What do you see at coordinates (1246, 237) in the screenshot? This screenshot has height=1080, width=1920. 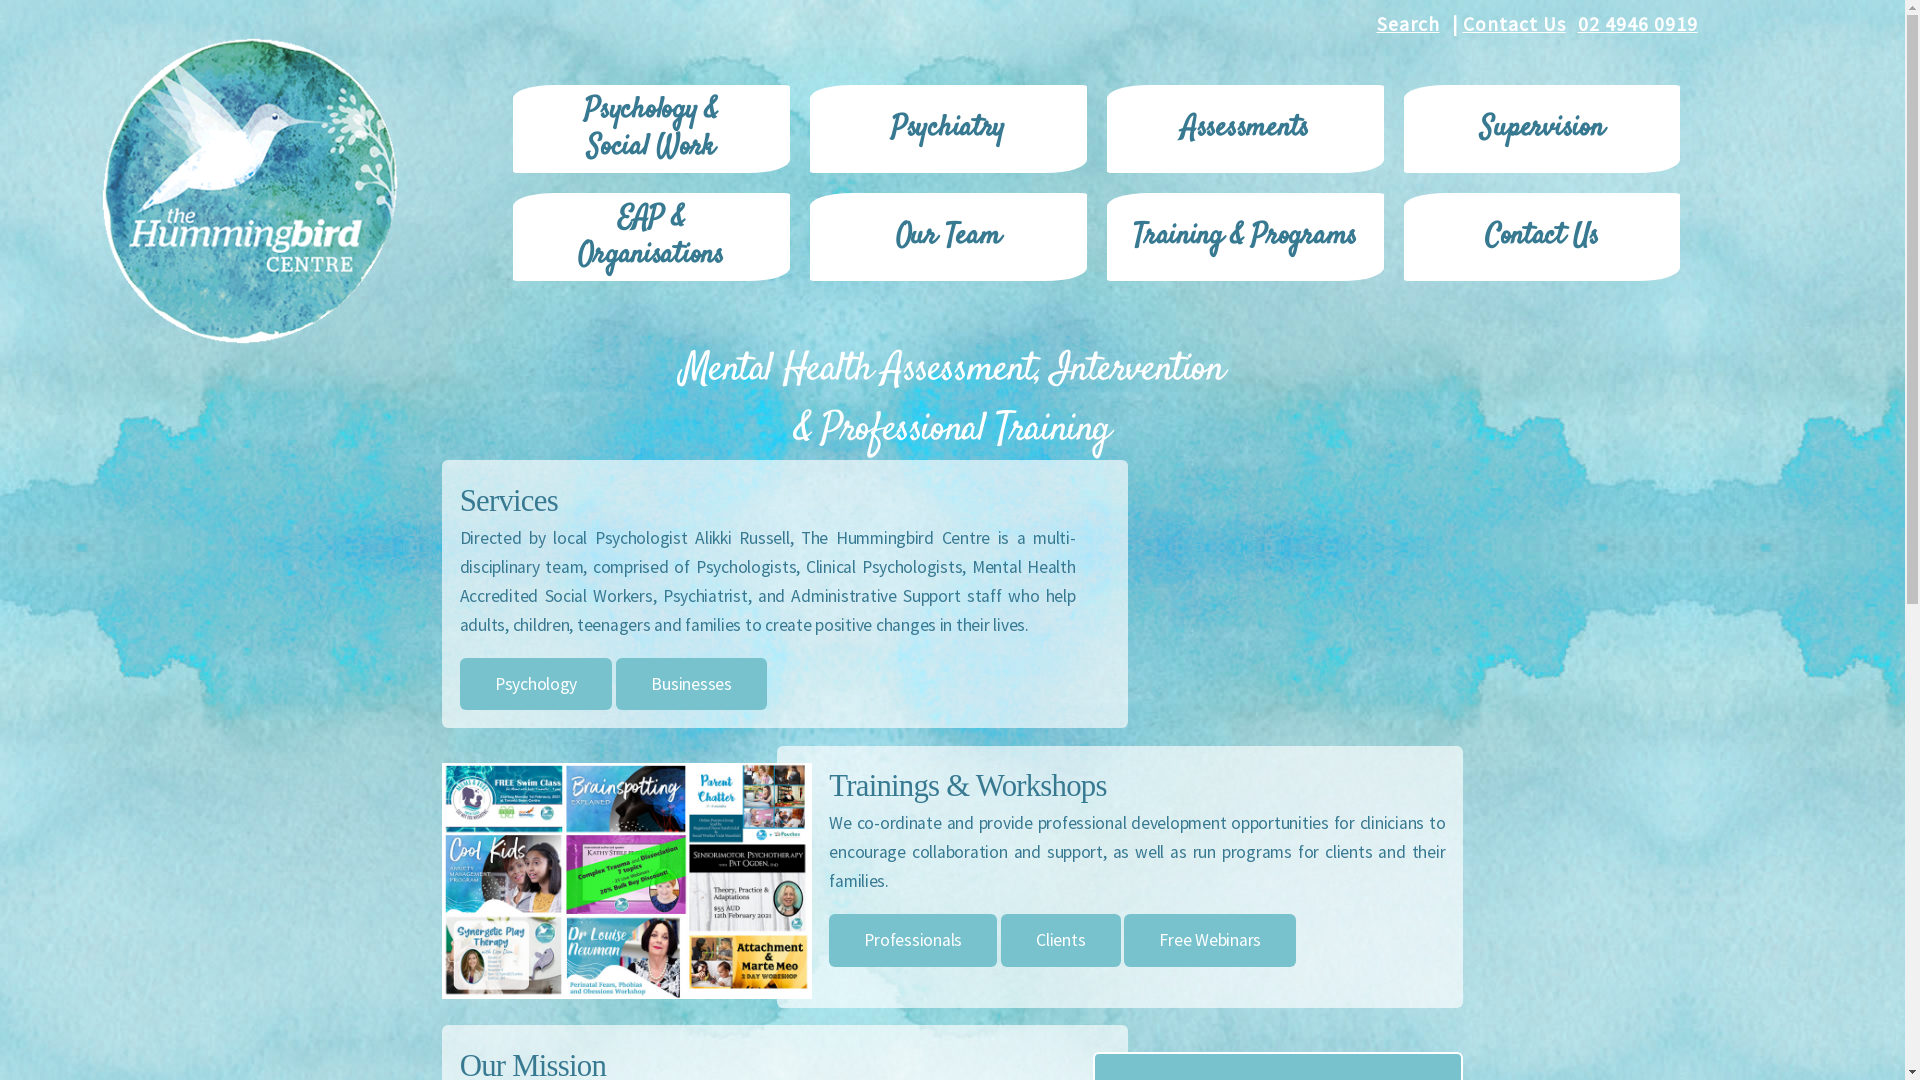 I see `Training & Programs` at bounding box center [1246, 237].